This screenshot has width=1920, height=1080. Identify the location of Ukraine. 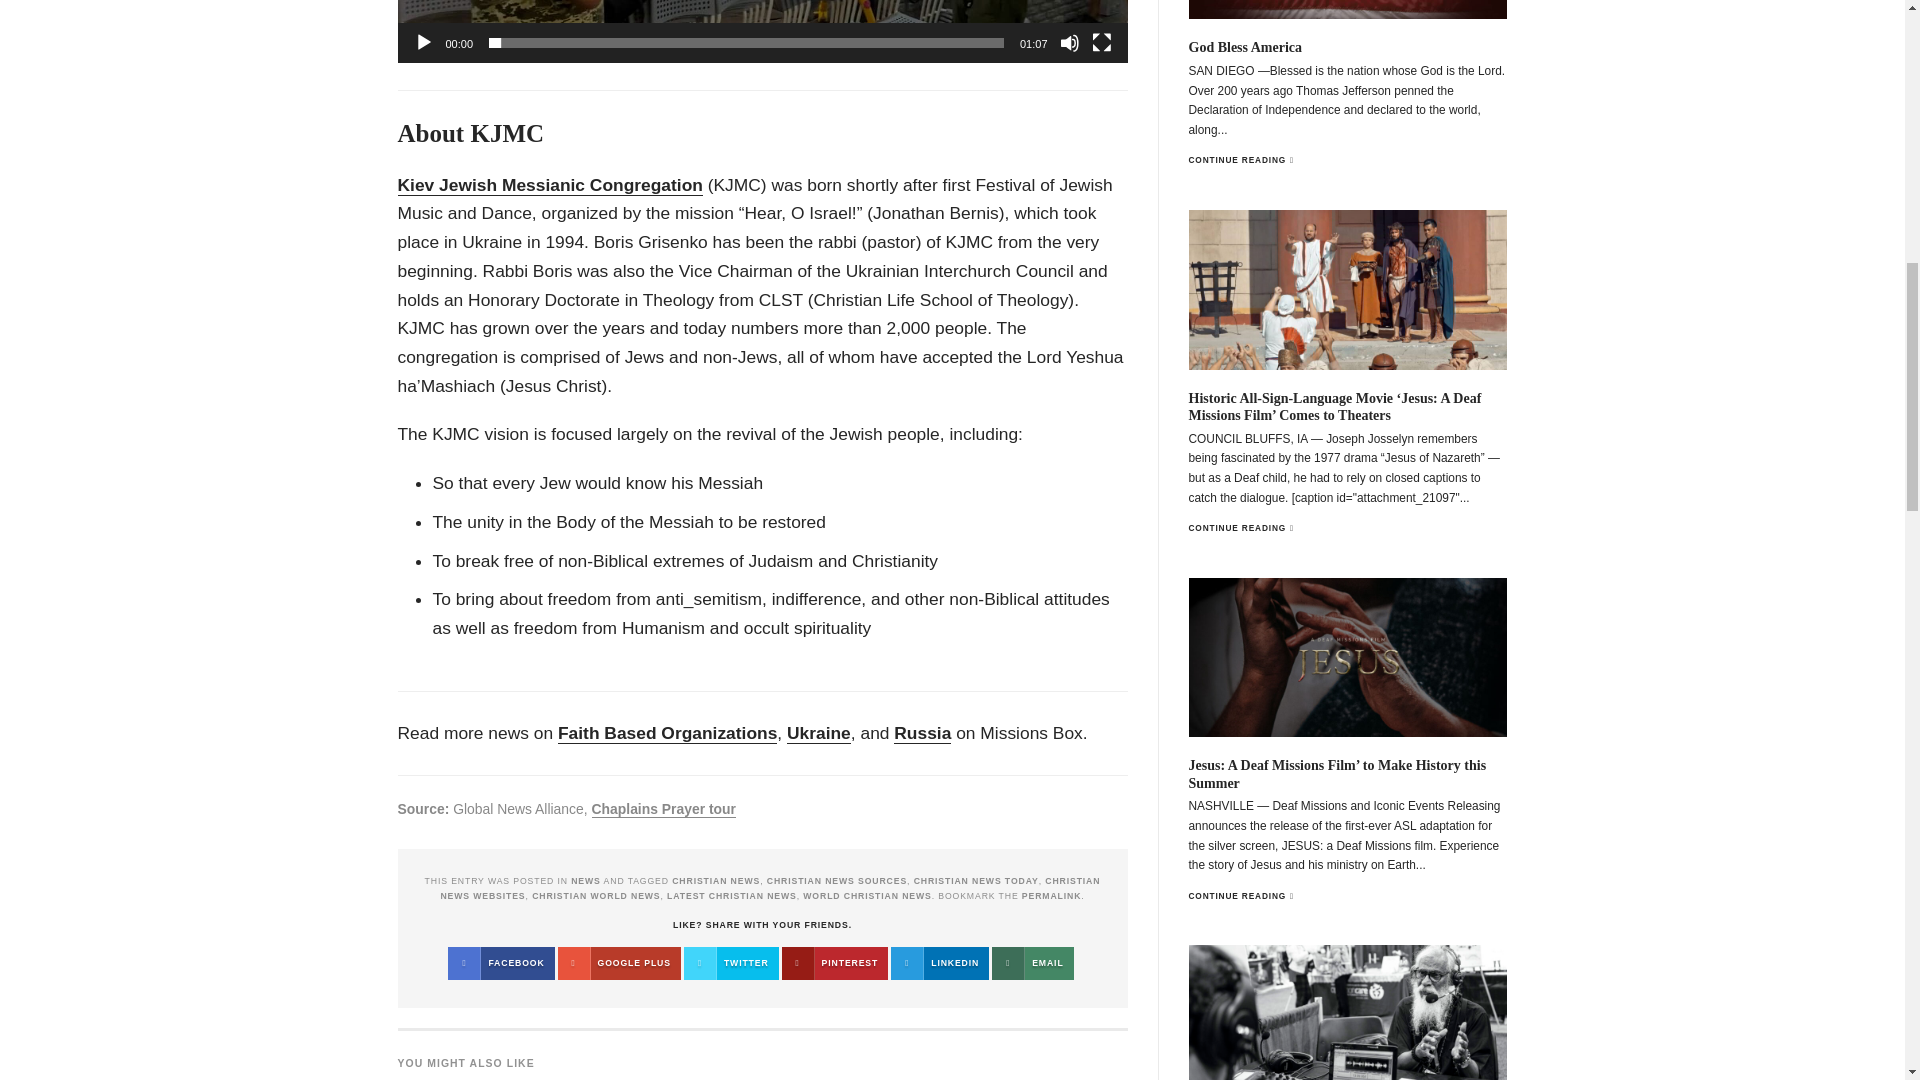
(818, 733).